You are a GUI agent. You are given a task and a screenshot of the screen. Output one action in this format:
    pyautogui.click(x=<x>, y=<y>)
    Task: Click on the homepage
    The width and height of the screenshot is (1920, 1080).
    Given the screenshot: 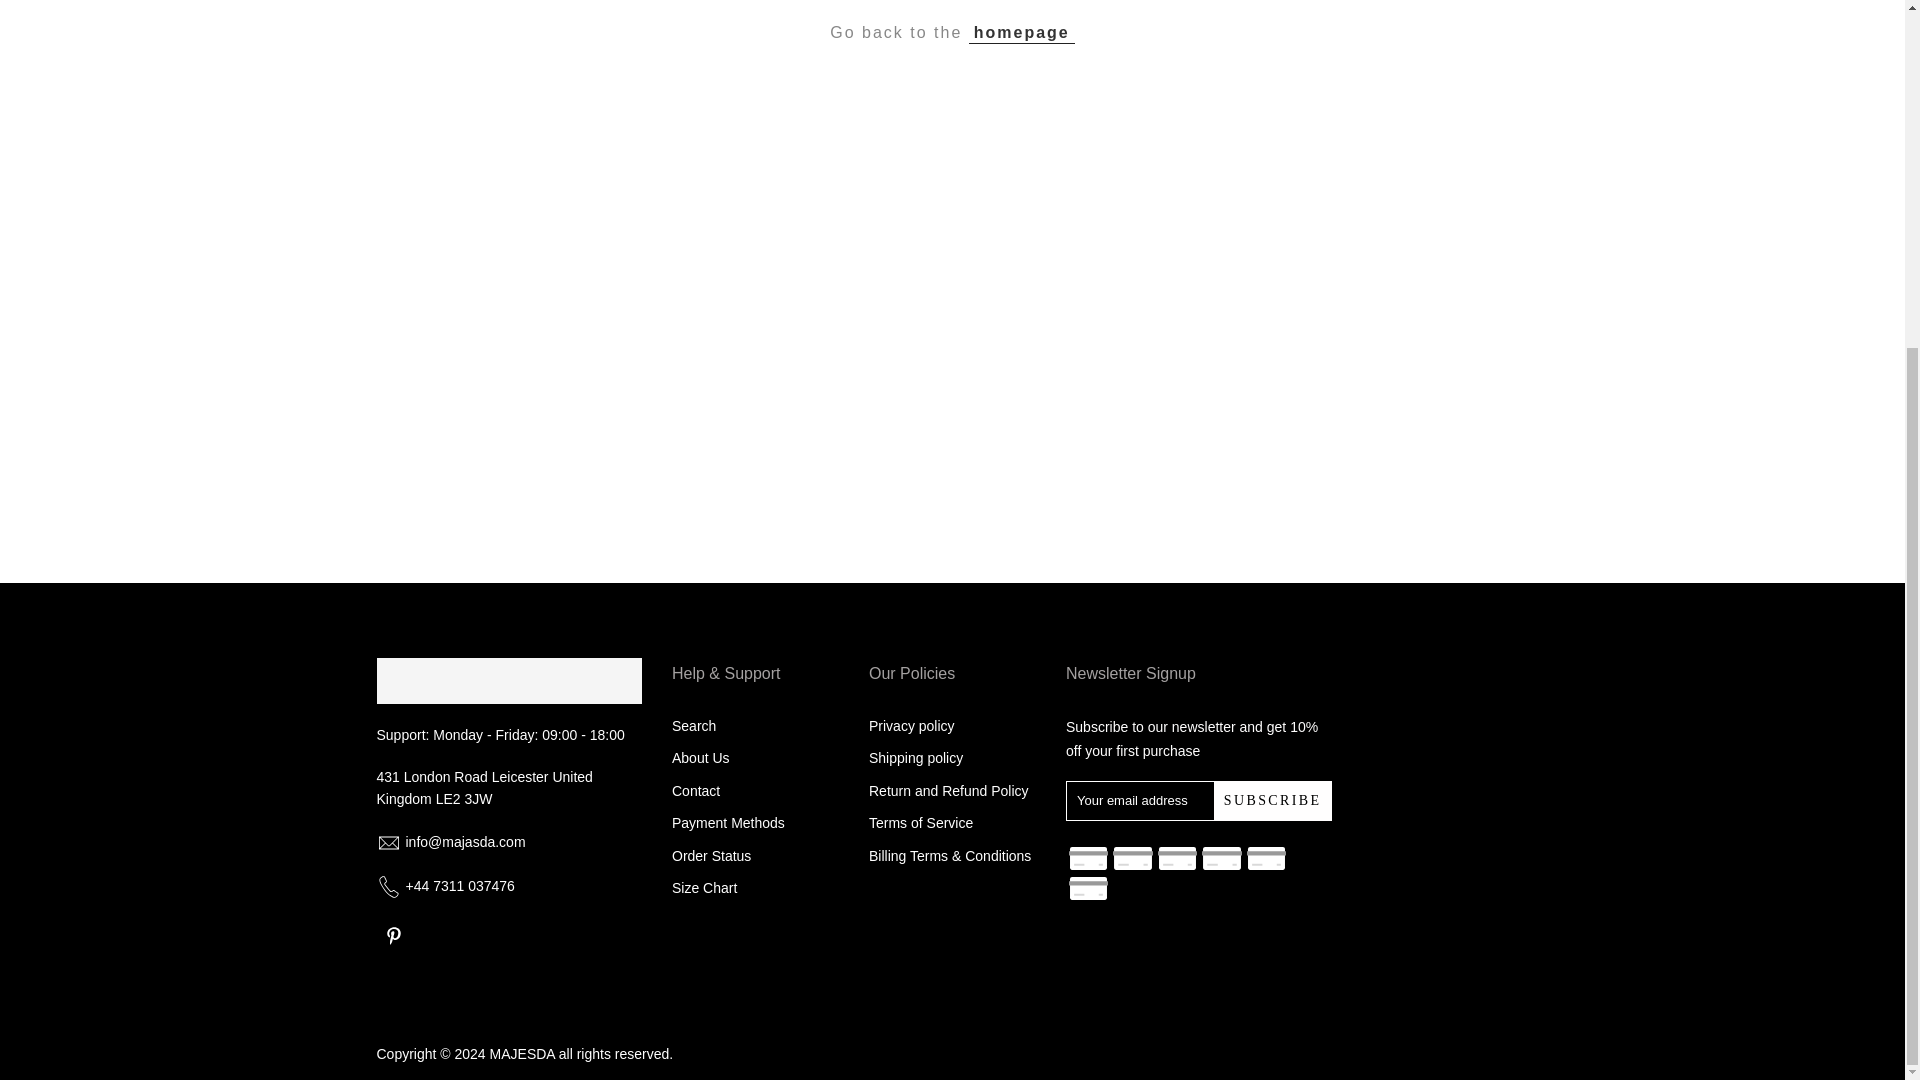 What is the action you would take?
    pyautogui.click(x=1022, y=32)
    